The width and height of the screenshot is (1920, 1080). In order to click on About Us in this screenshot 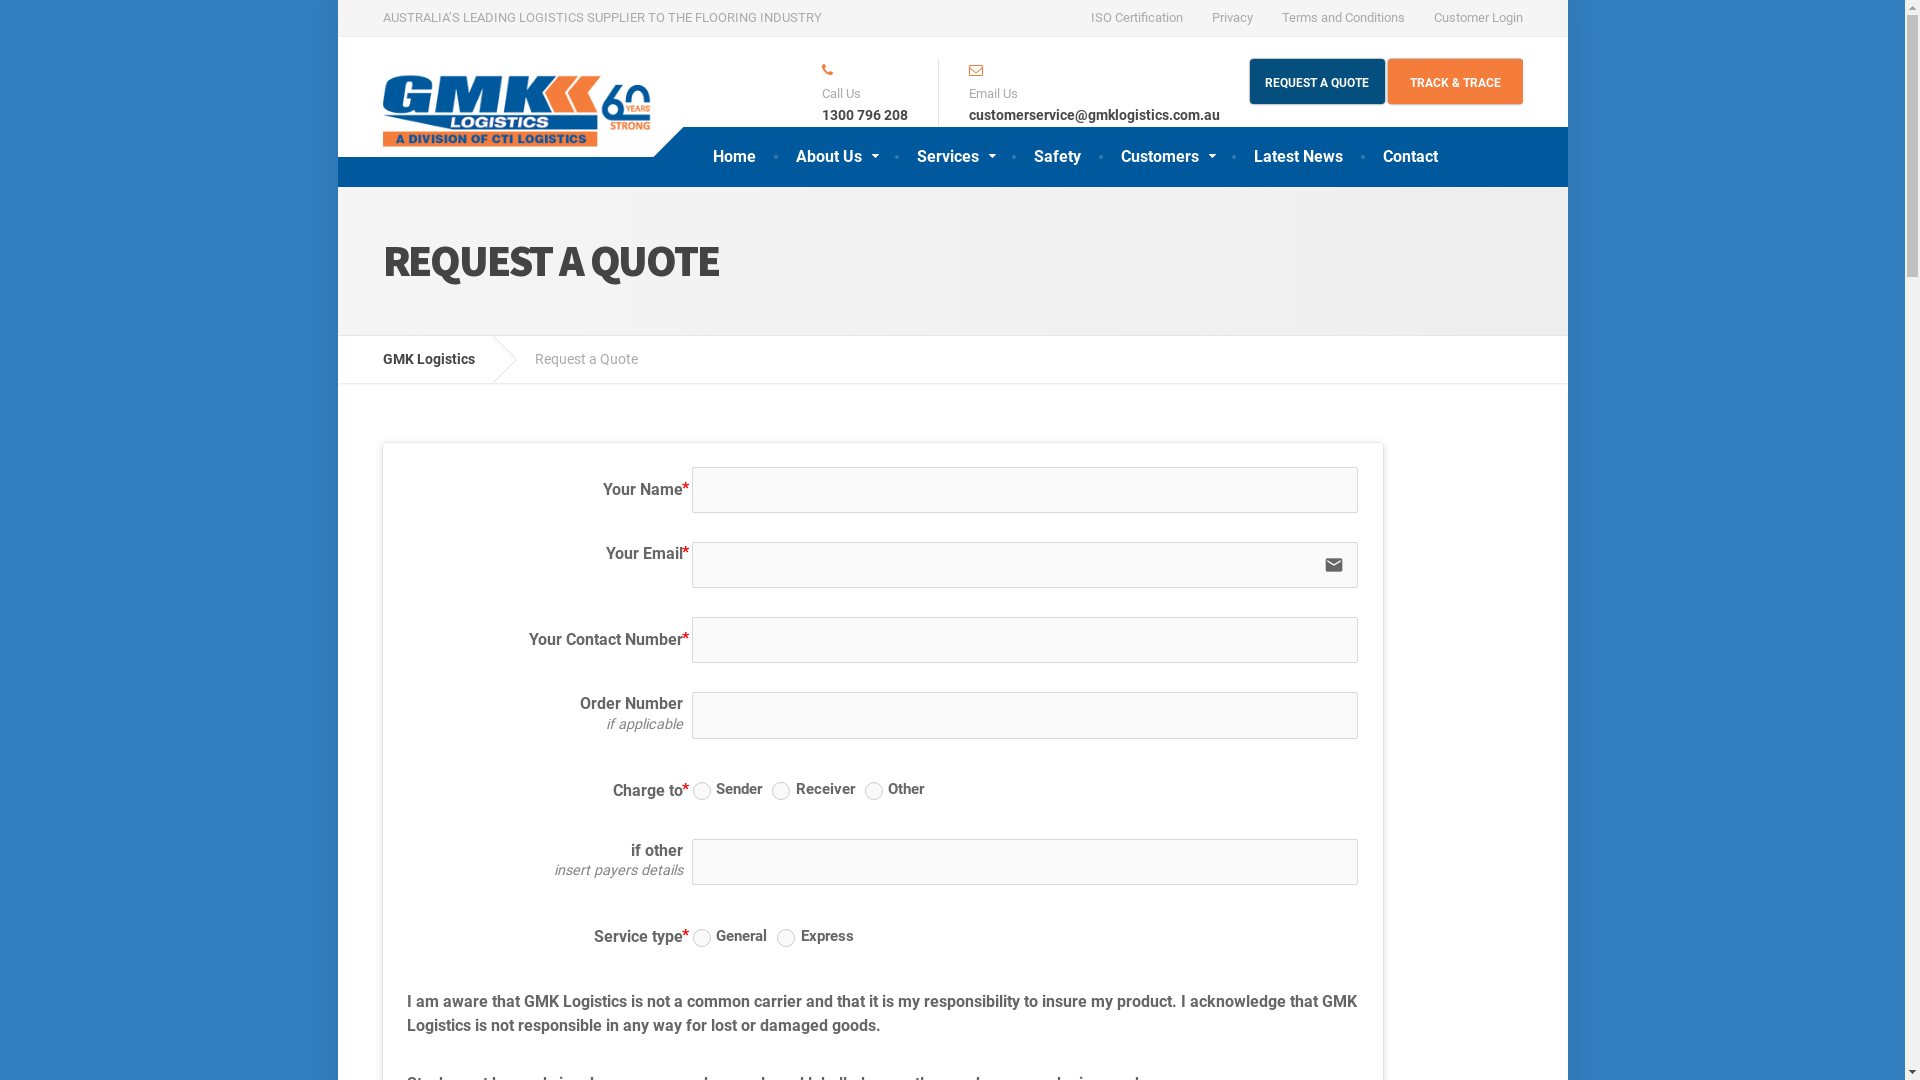, I will do `click(836, 156)`.